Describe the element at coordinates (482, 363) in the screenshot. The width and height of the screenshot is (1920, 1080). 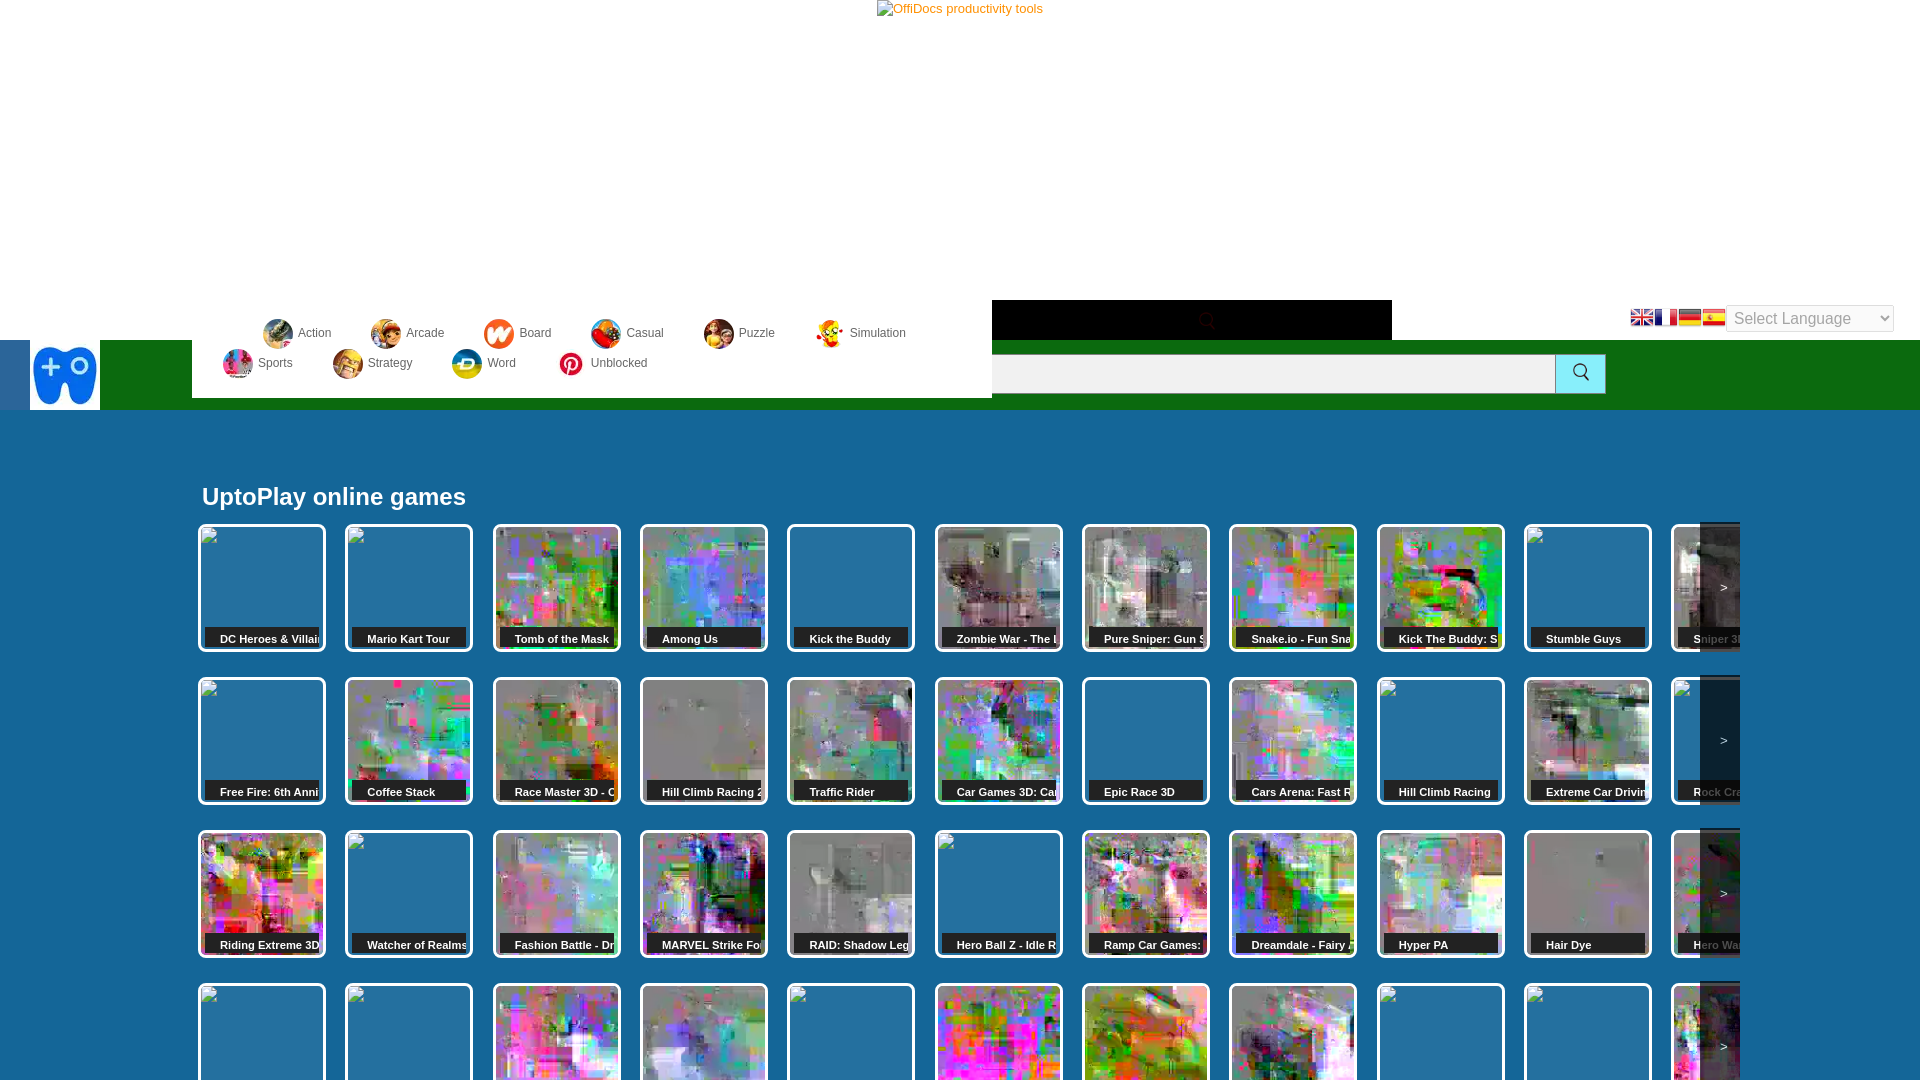
I see `Word games online` at that location.